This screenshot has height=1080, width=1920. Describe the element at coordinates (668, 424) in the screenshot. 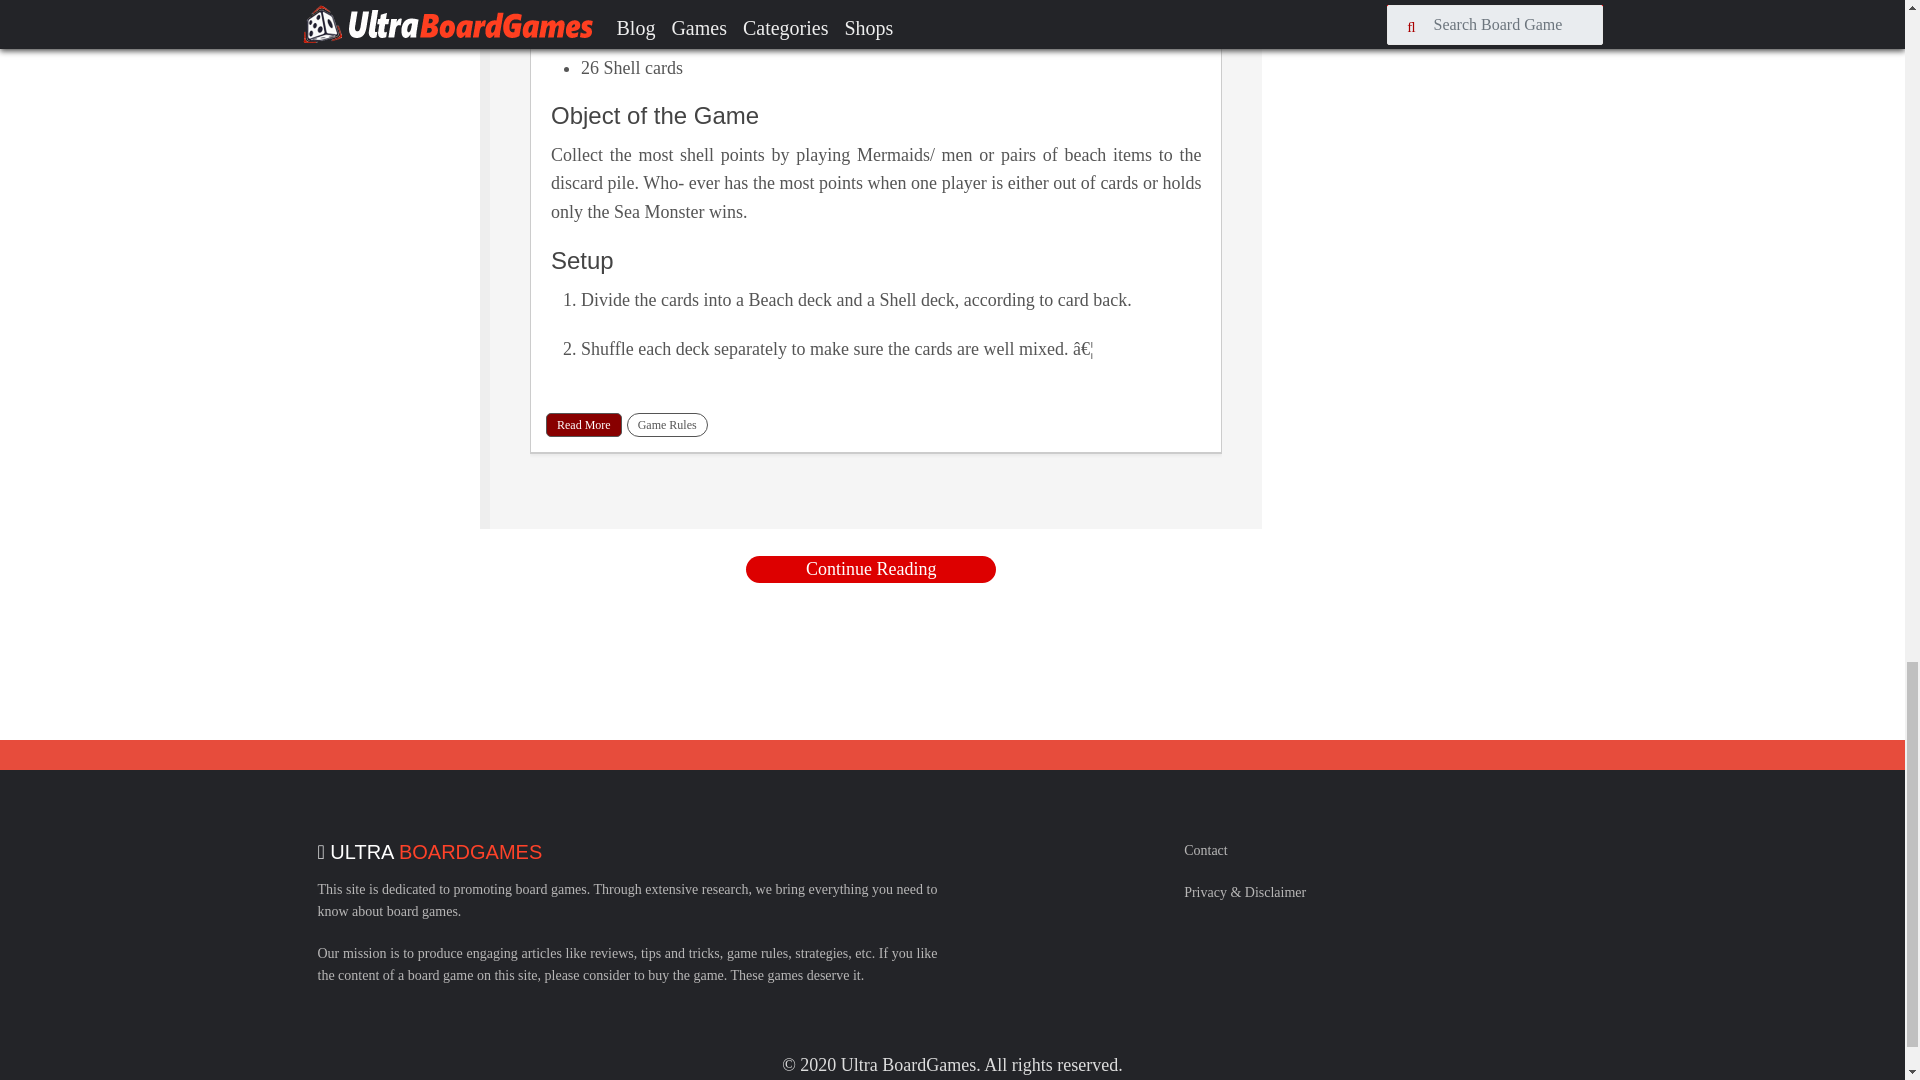

I see `Game Rules` at that location.